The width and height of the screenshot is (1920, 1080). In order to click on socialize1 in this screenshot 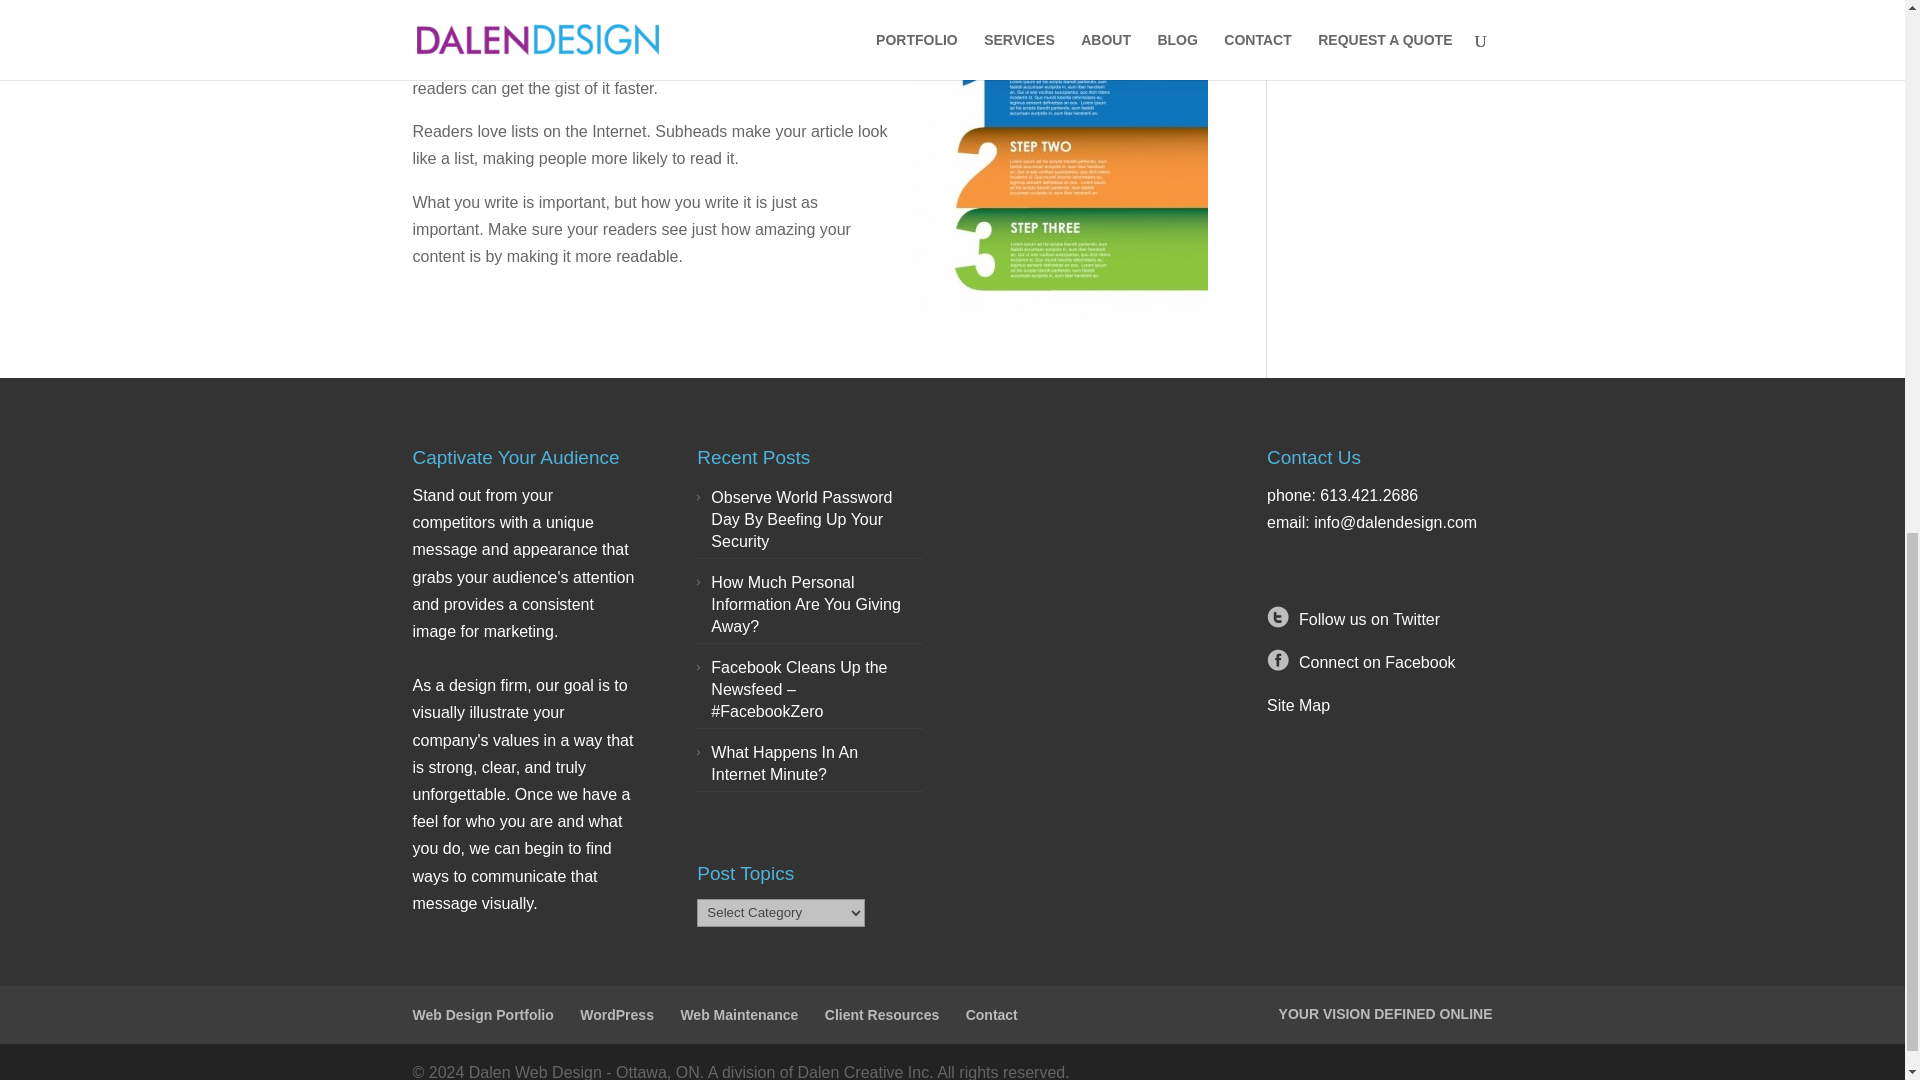, I will do `click(1278, 612)`.